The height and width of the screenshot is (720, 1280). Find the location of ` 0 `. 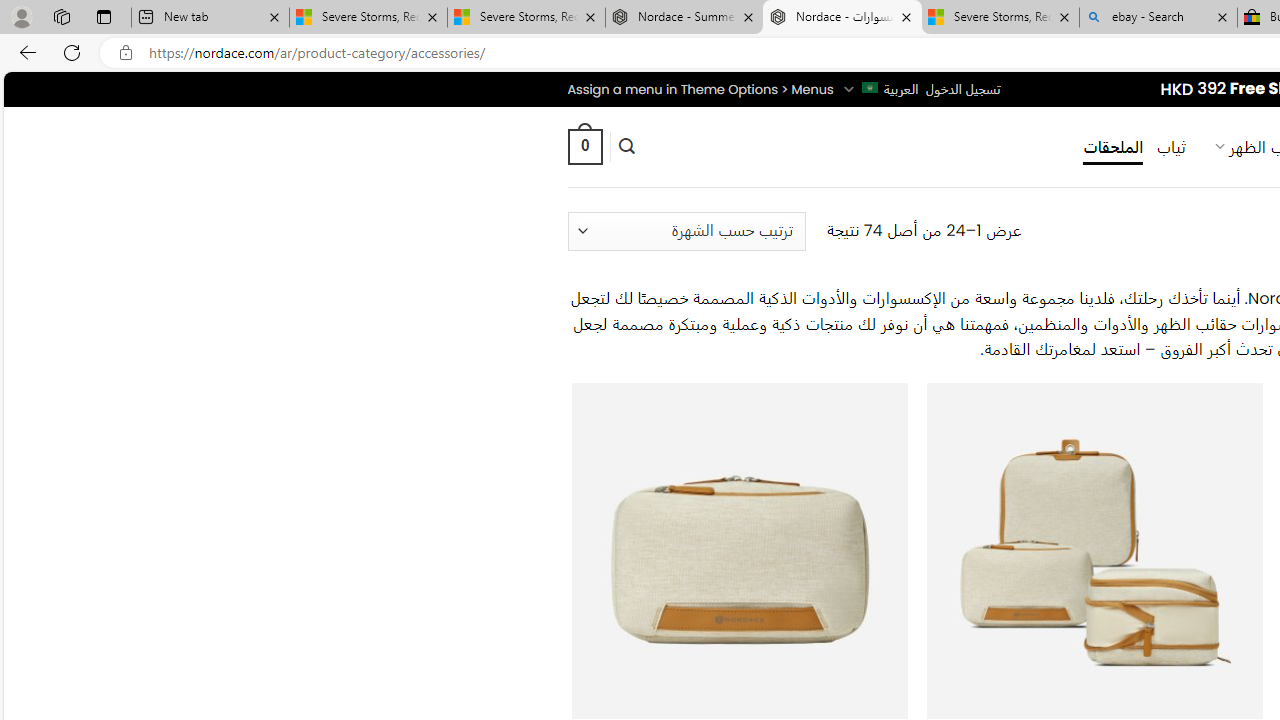

 0  is located at coordinates (584, 146).